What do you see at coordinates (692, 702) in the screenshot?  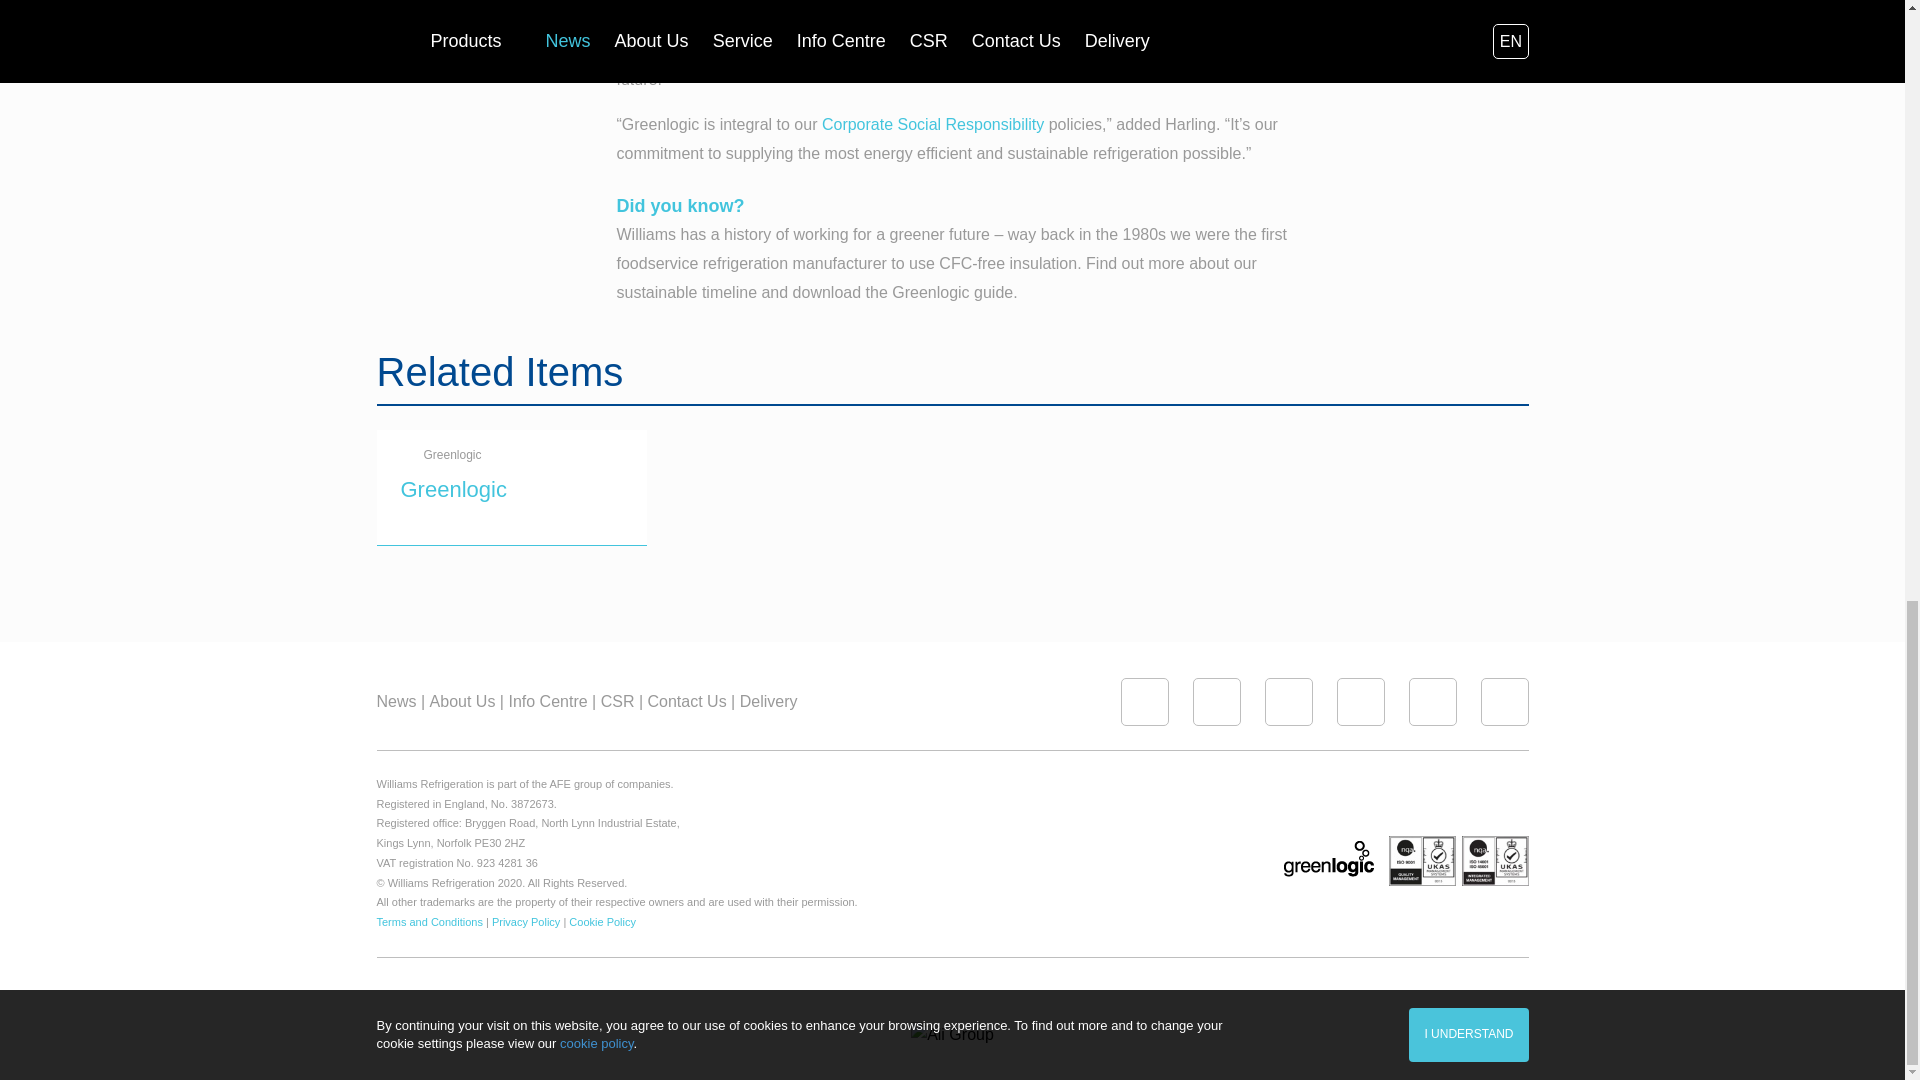 I see `Contact Us` at bounding box center [692, 702].